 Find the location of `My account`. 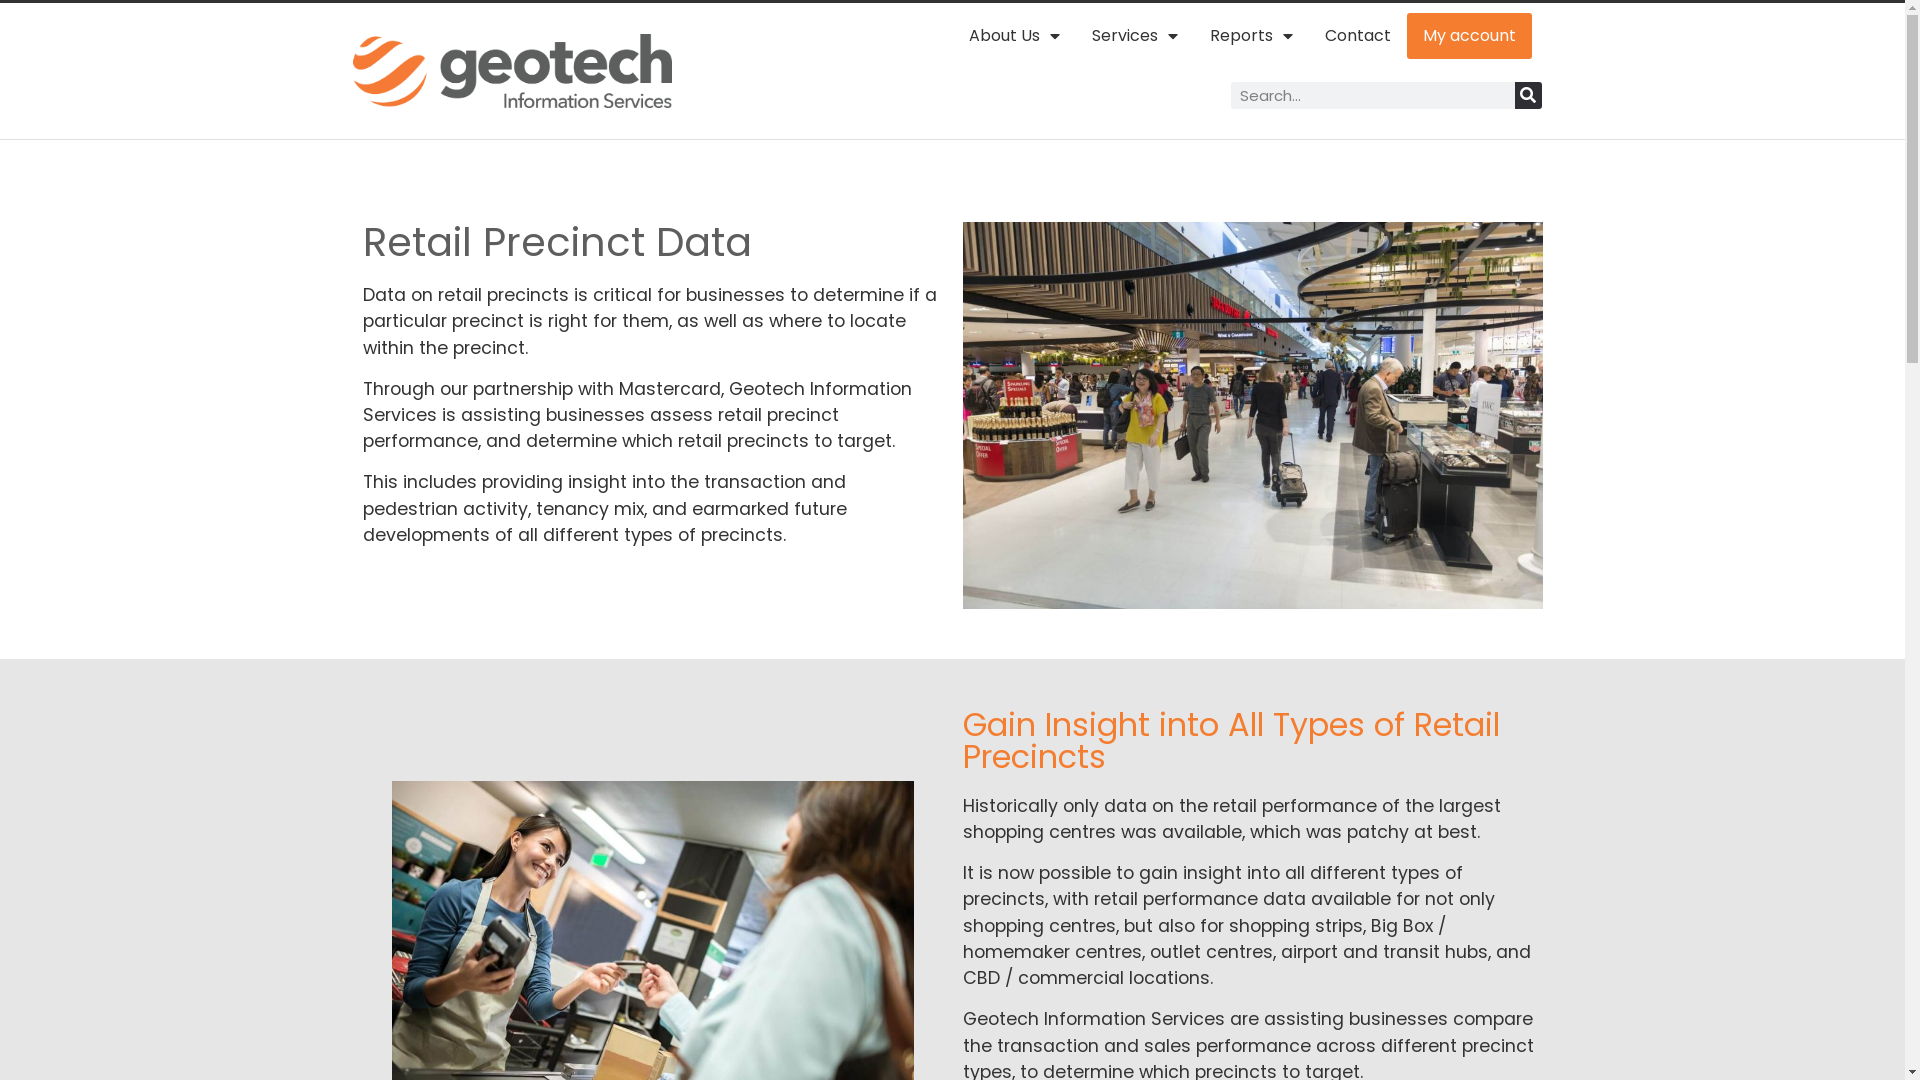

My account is located at coordinates (1470, 36).